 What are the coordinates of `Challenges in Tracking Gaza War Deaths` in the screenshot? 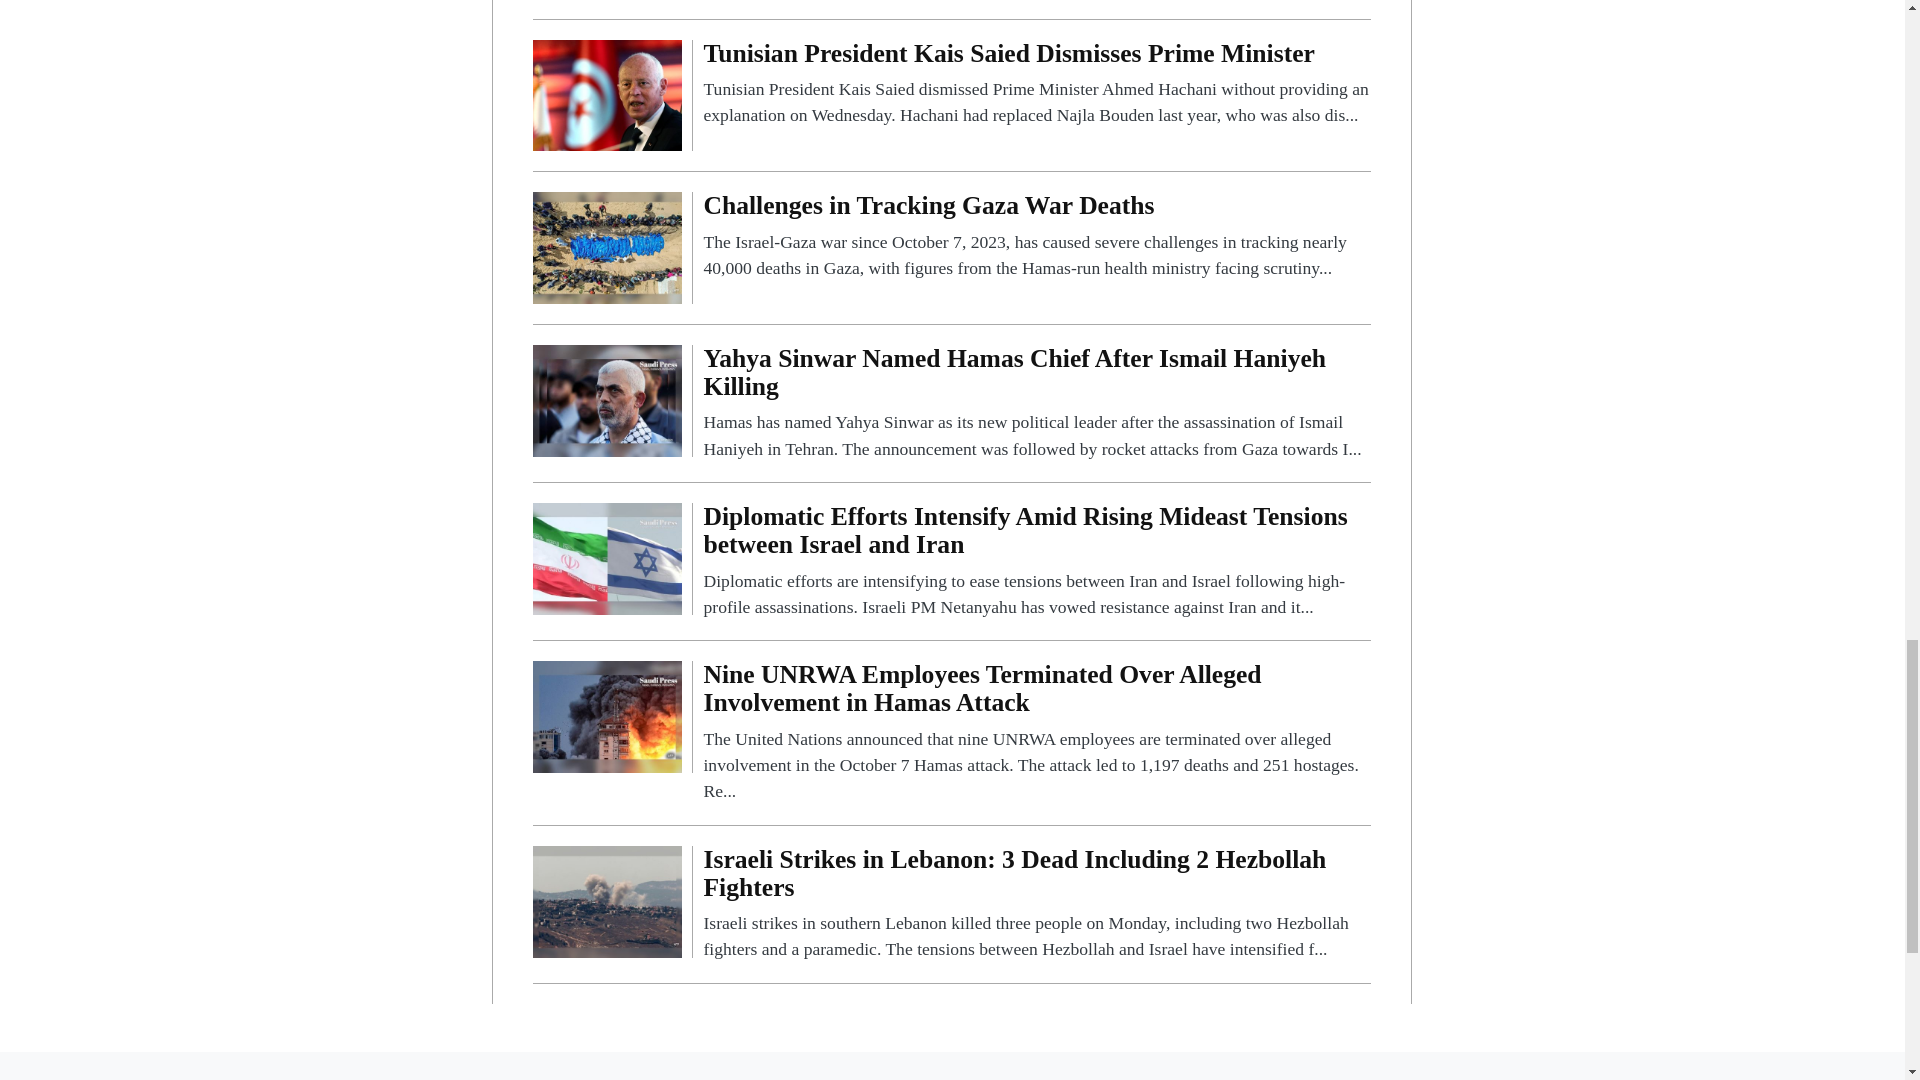 It's located at (607, 246).